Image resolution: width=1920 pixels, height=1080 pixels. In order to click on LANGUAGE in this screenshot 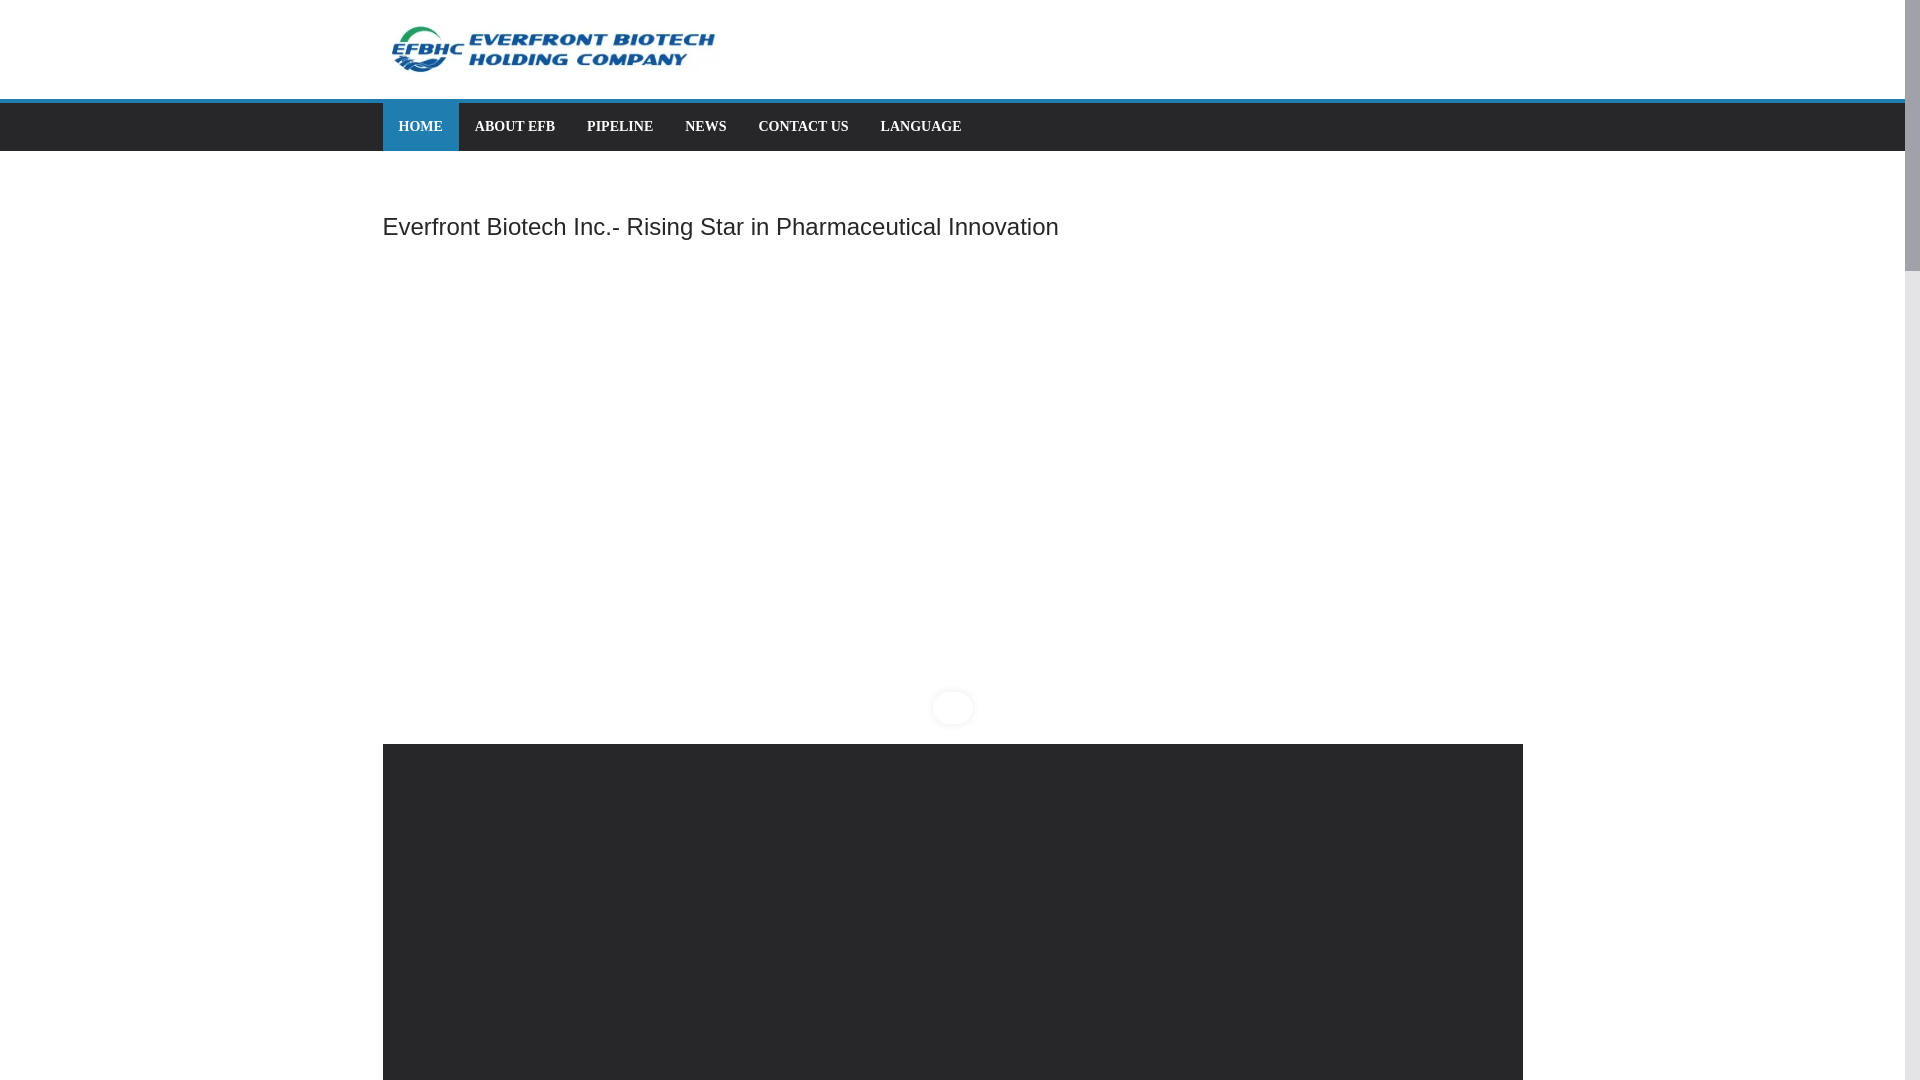, I will do `click(921, 127)`.